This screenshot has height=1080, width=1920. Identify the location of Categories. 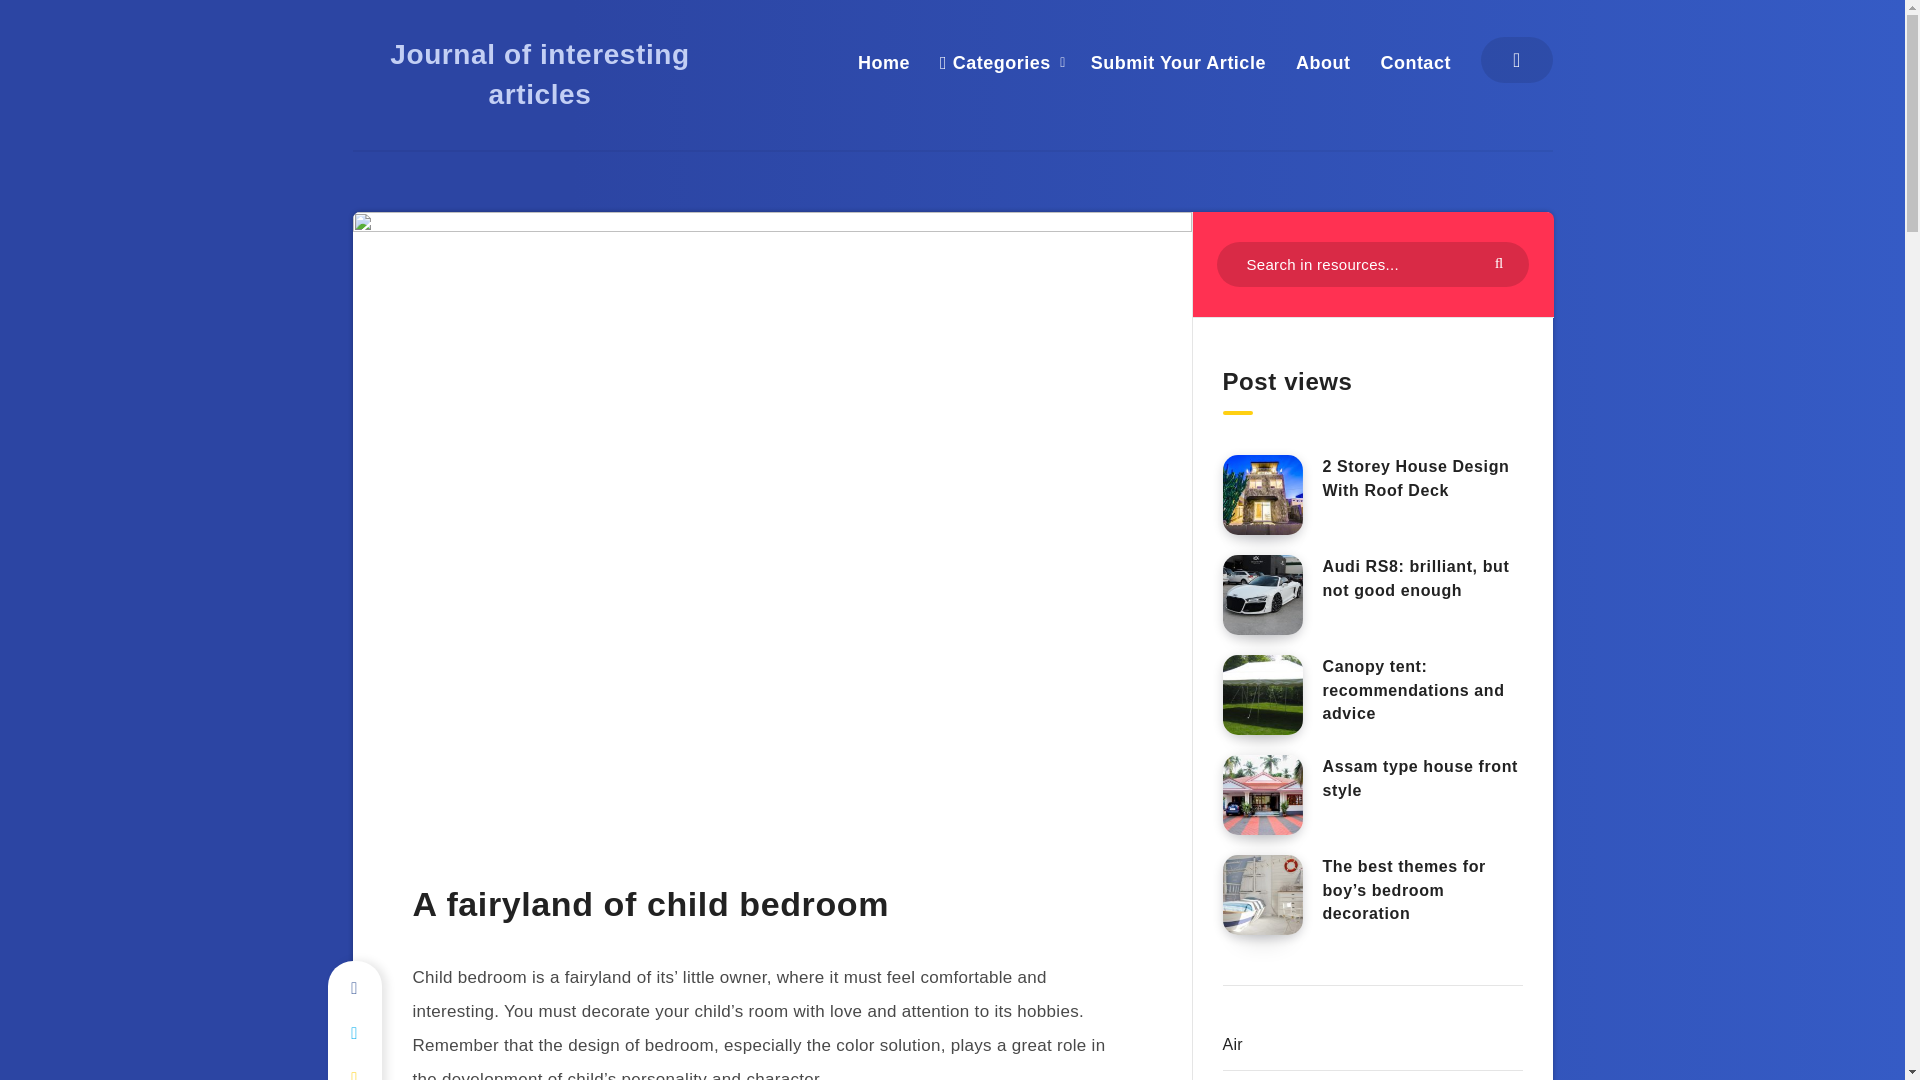
(995, 62).